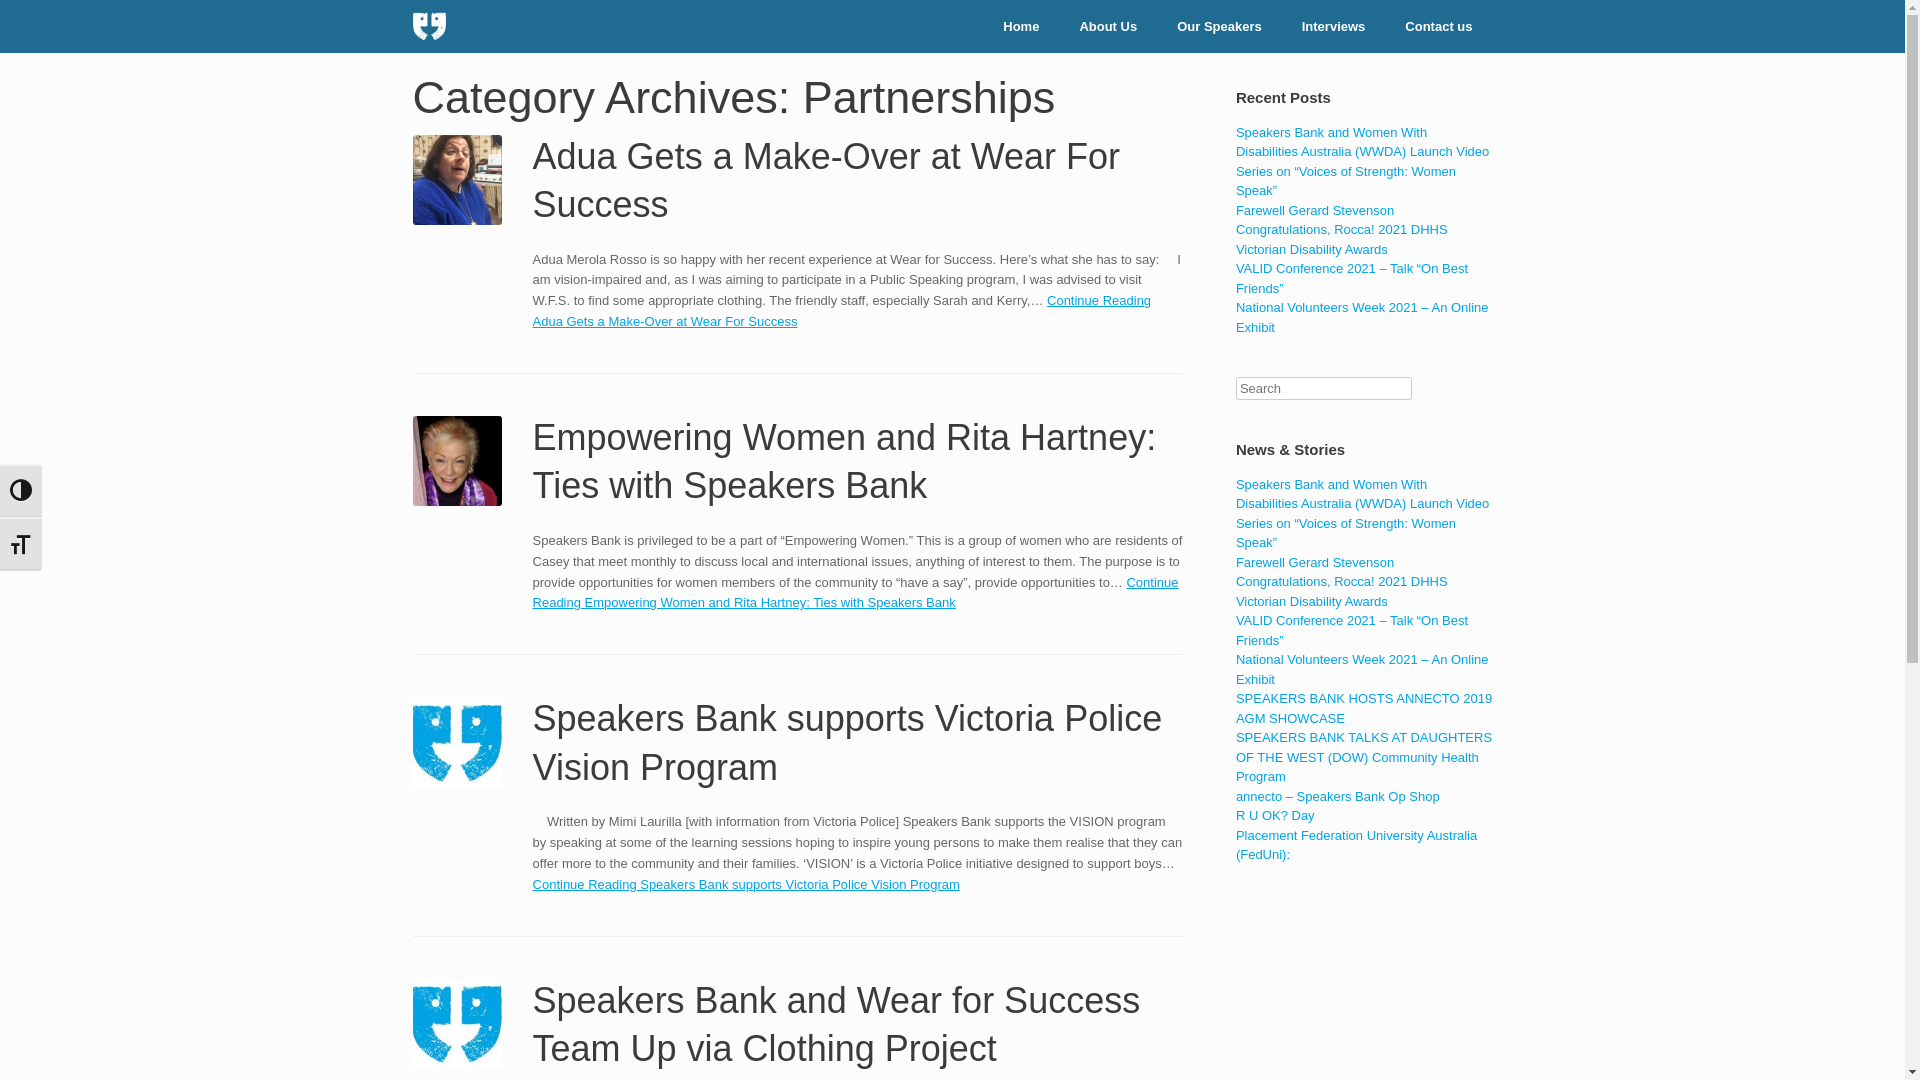 This screenshot has height=1080, width=1920. Describe the element at coordinates (21, 490) in the screenshot. I see `Toggle High Contrast` at that location.